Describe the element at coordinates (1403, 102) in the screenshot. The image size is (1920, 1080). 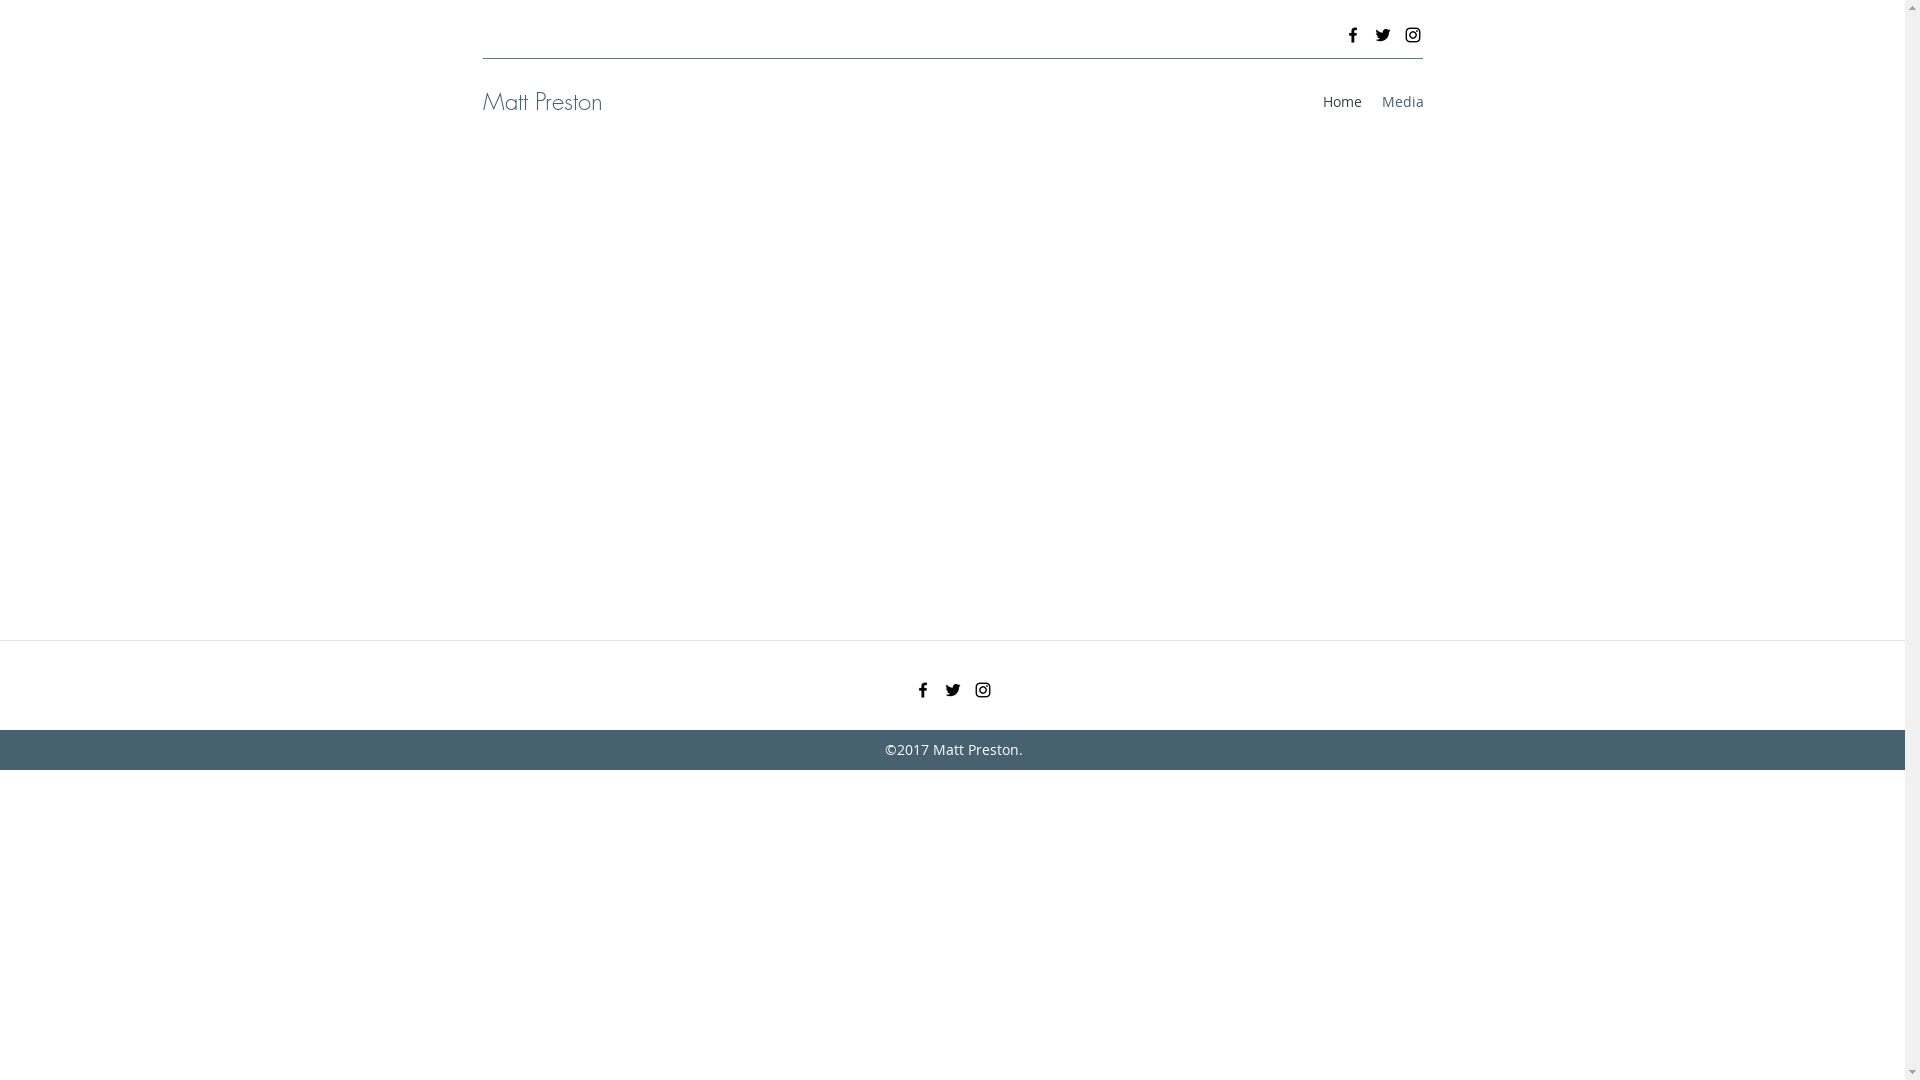
I see `Media` at that location.